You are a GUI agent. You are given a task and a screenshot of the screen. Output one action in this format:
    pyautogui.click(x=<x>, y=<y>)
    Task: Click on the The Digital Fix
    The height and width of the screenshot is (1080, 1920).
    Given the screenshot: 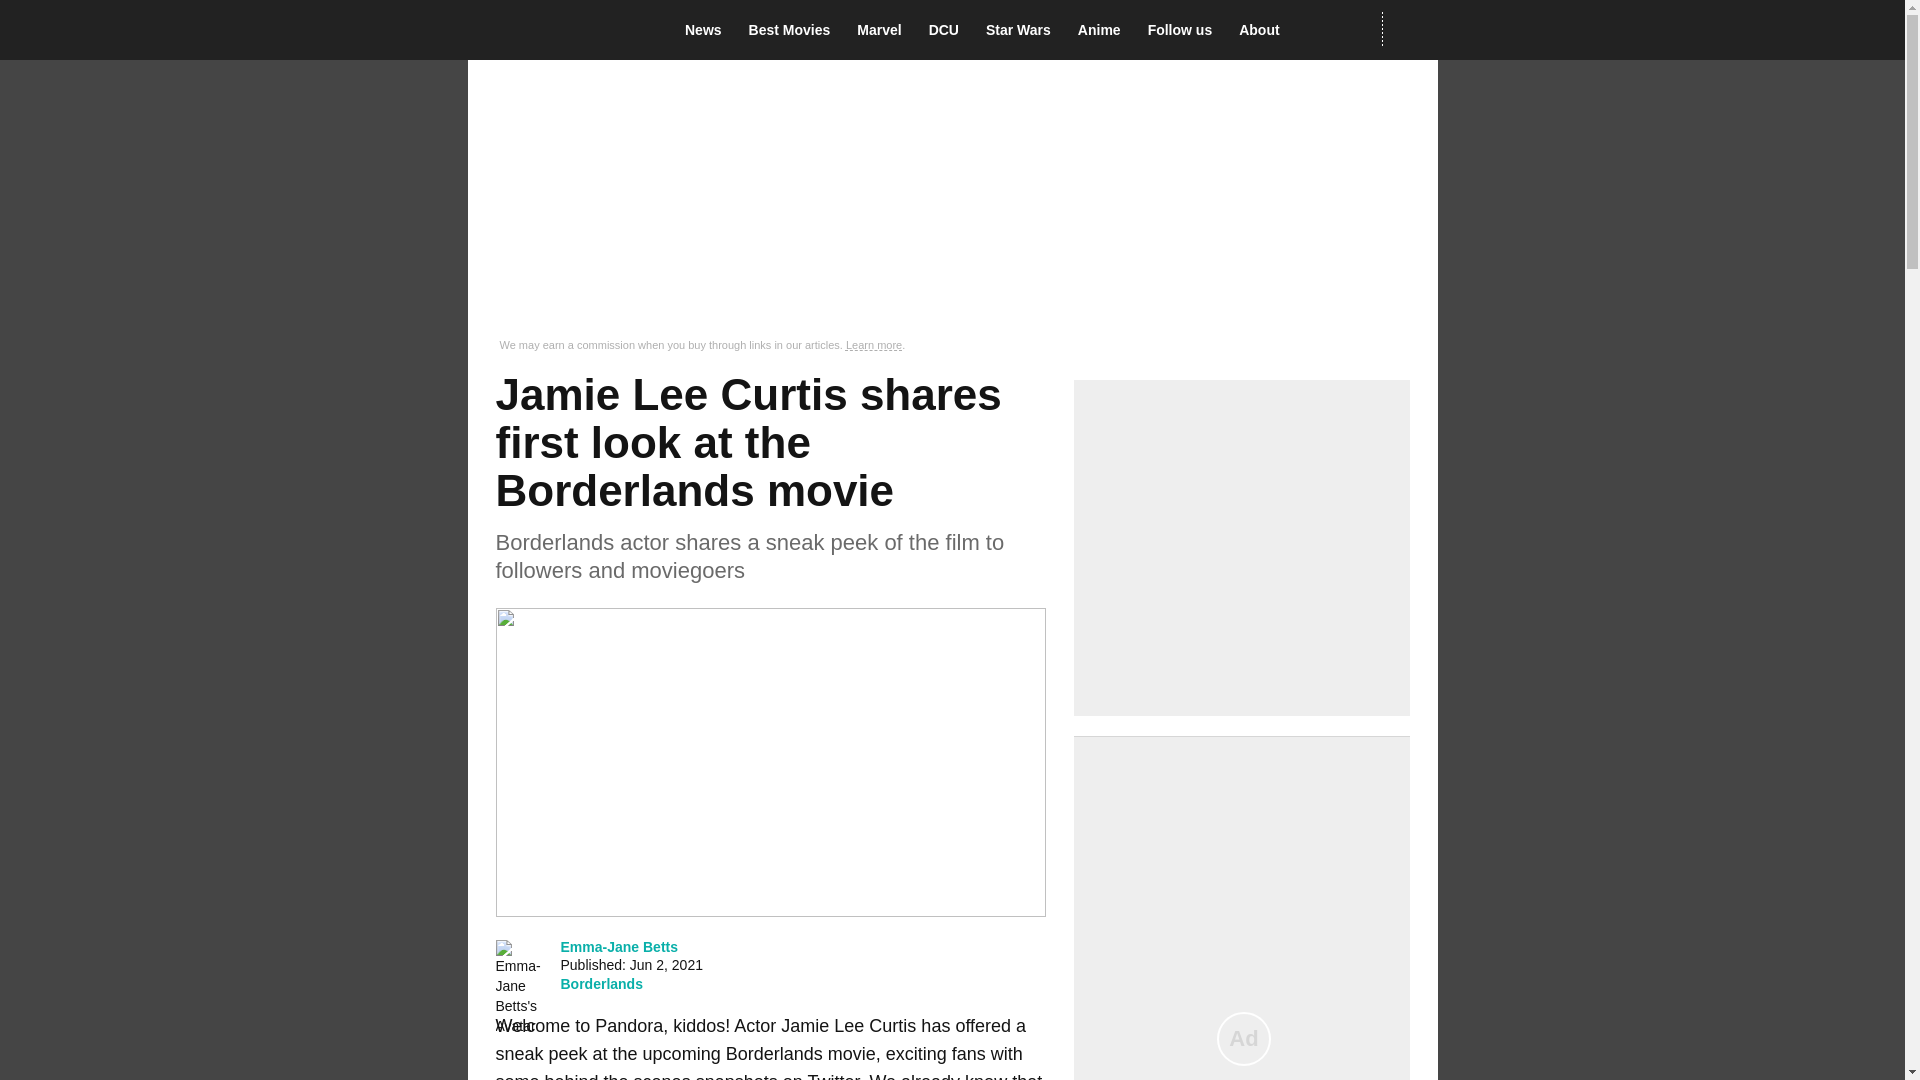 What is the action you would take?
    pyautogui.click(x=560, y=30)
    